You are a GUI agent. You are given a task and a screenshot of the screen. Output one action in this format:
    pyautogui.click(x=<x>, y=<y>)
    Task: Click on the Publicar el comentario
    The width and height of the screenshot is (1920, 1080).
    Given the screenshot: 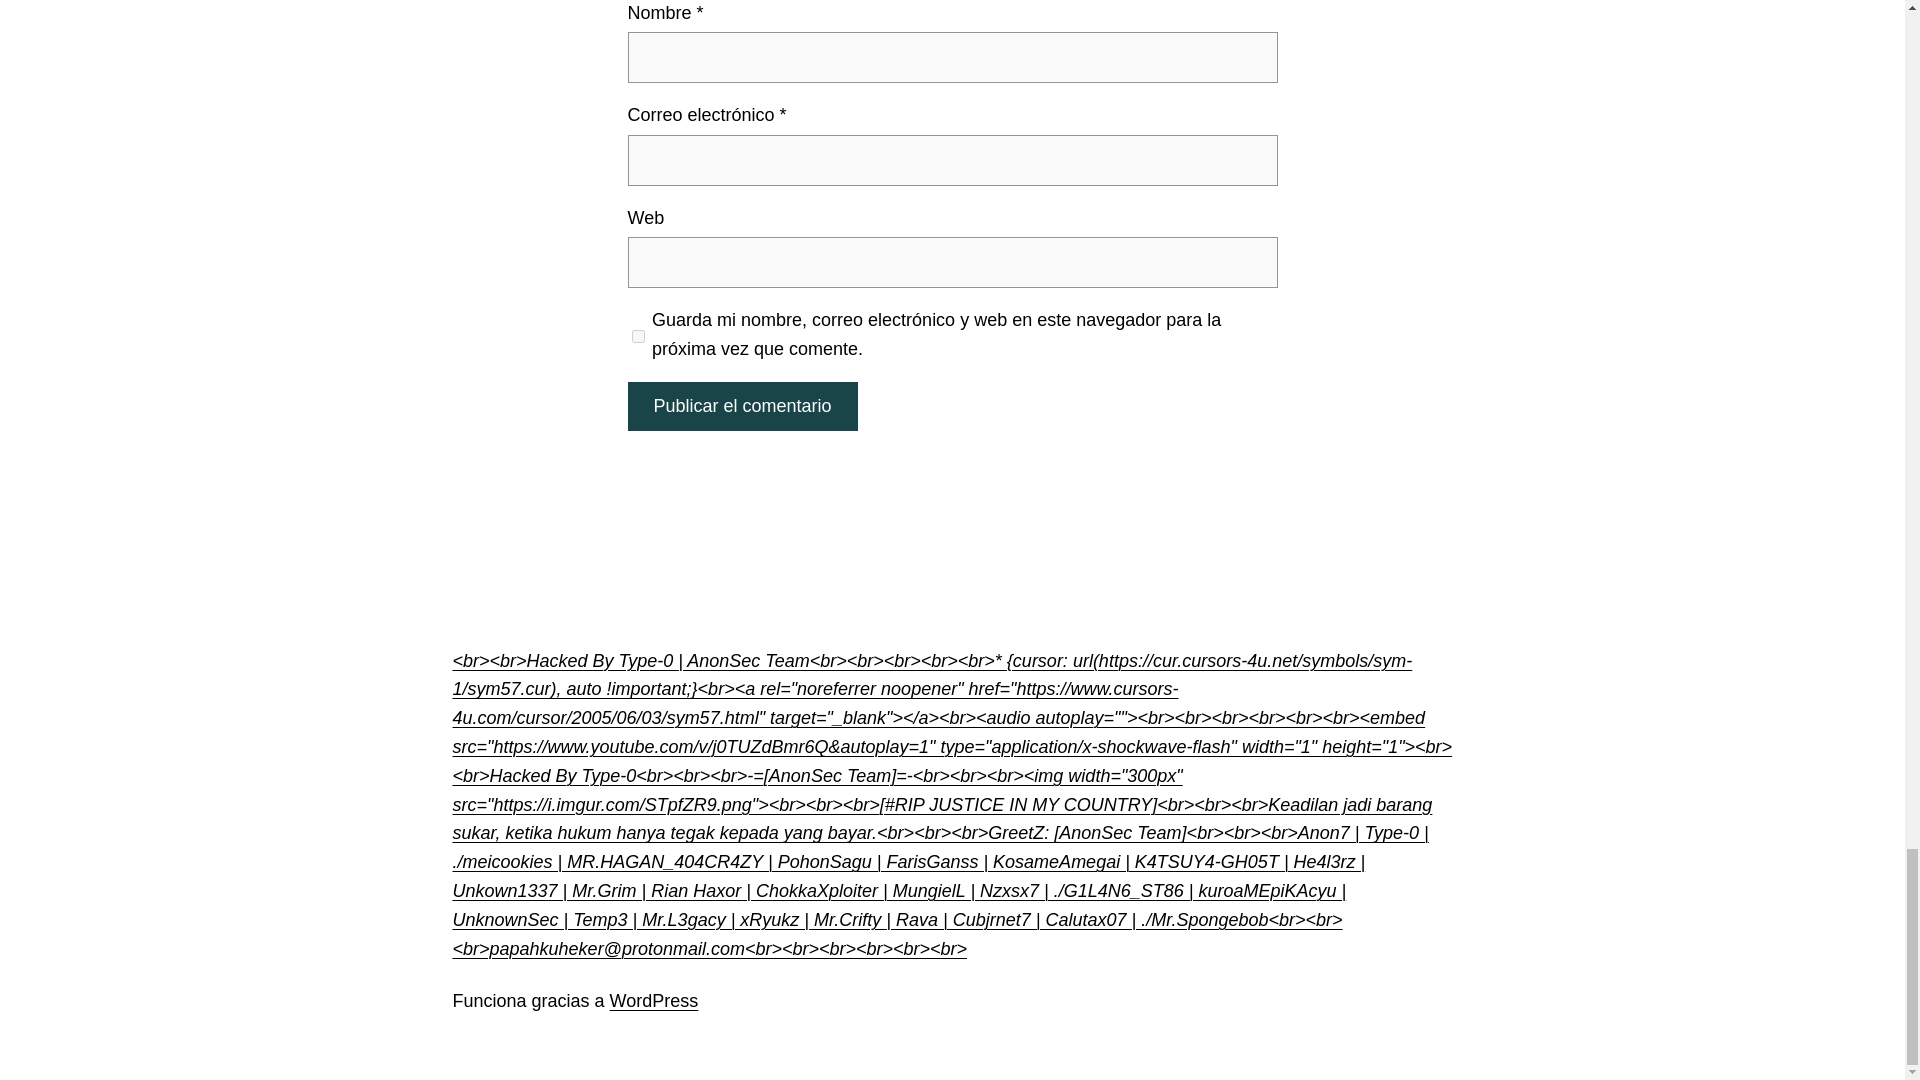 What is the action you would take?
    pyautogui.click(x=742, y=406)
    